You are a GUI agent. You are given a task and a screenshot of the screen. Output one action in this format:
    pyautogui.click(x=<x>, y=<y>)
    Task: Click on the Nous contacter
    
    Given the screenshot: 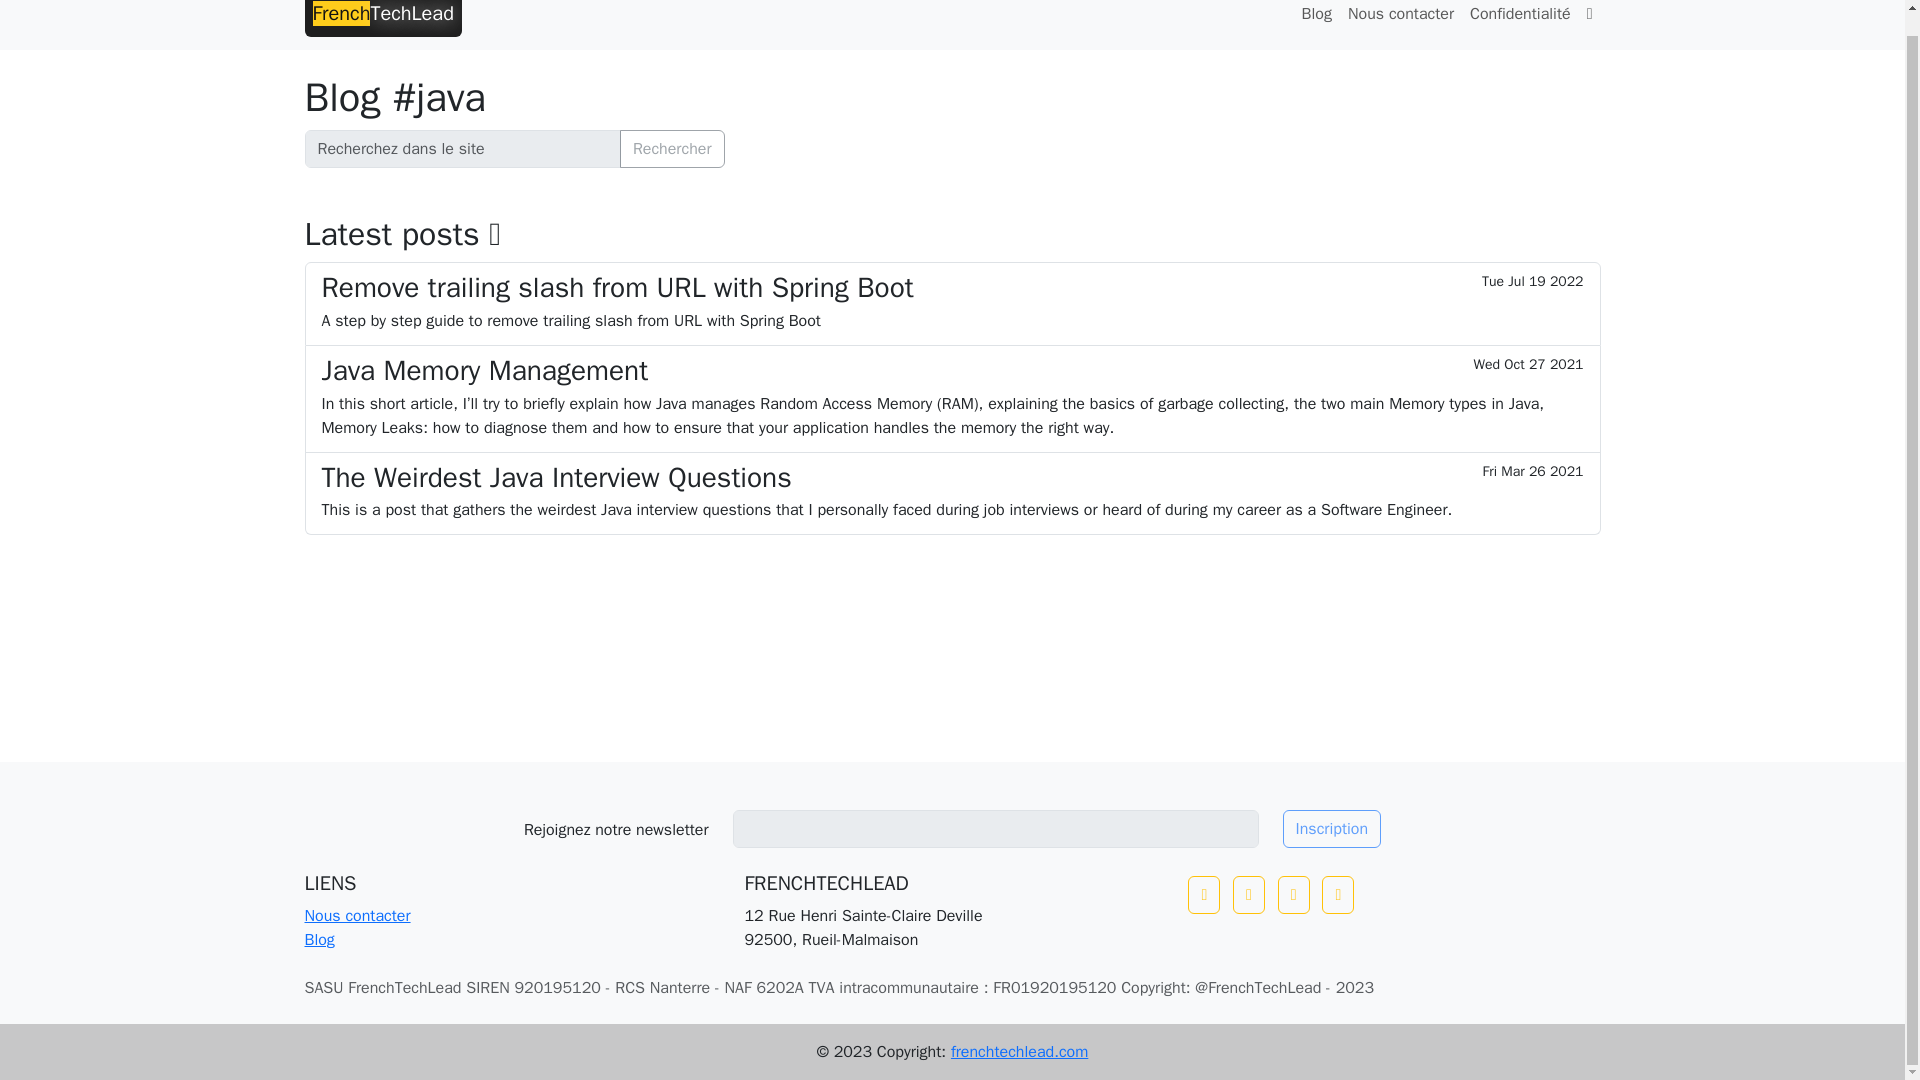 What is the action you would take?
    pyautogui.click(x=1400, y=16)
    